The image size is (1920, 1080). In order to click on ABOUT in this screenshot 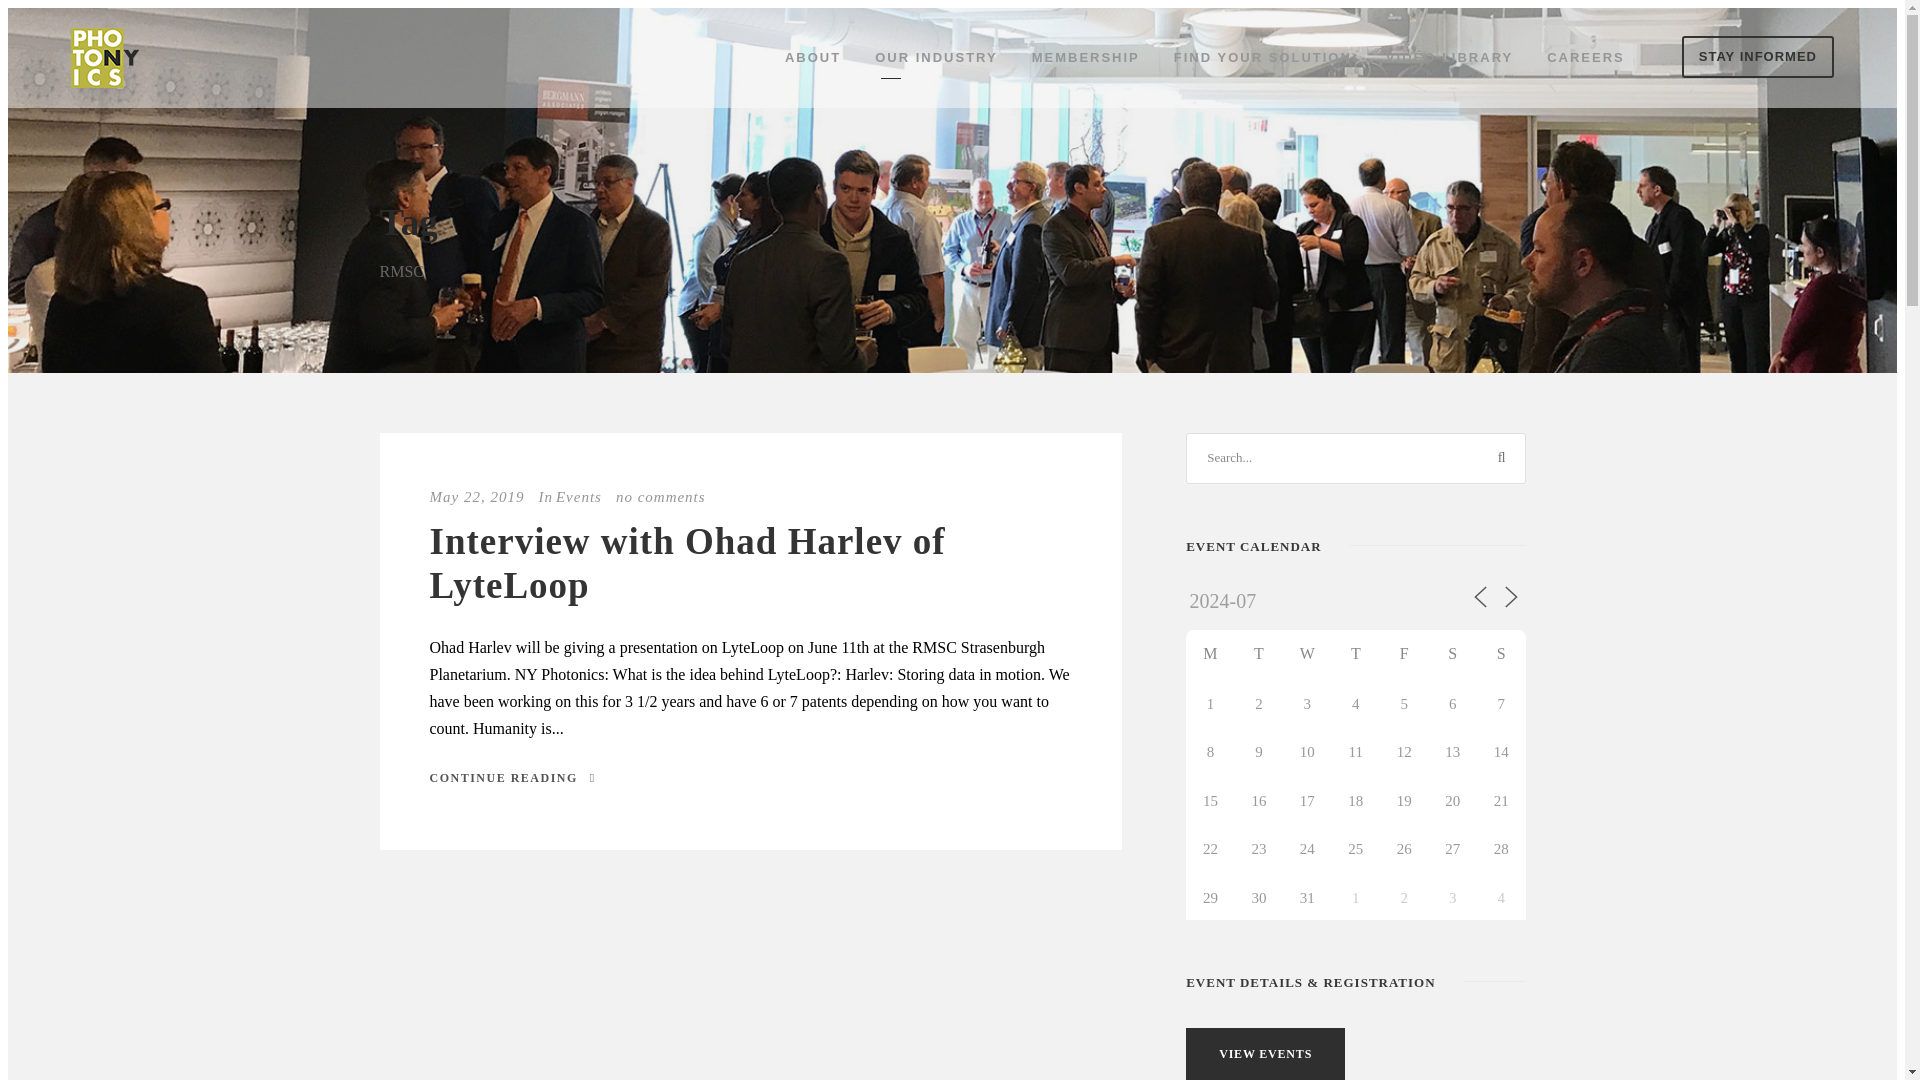, I will do `click(812, 62)`.